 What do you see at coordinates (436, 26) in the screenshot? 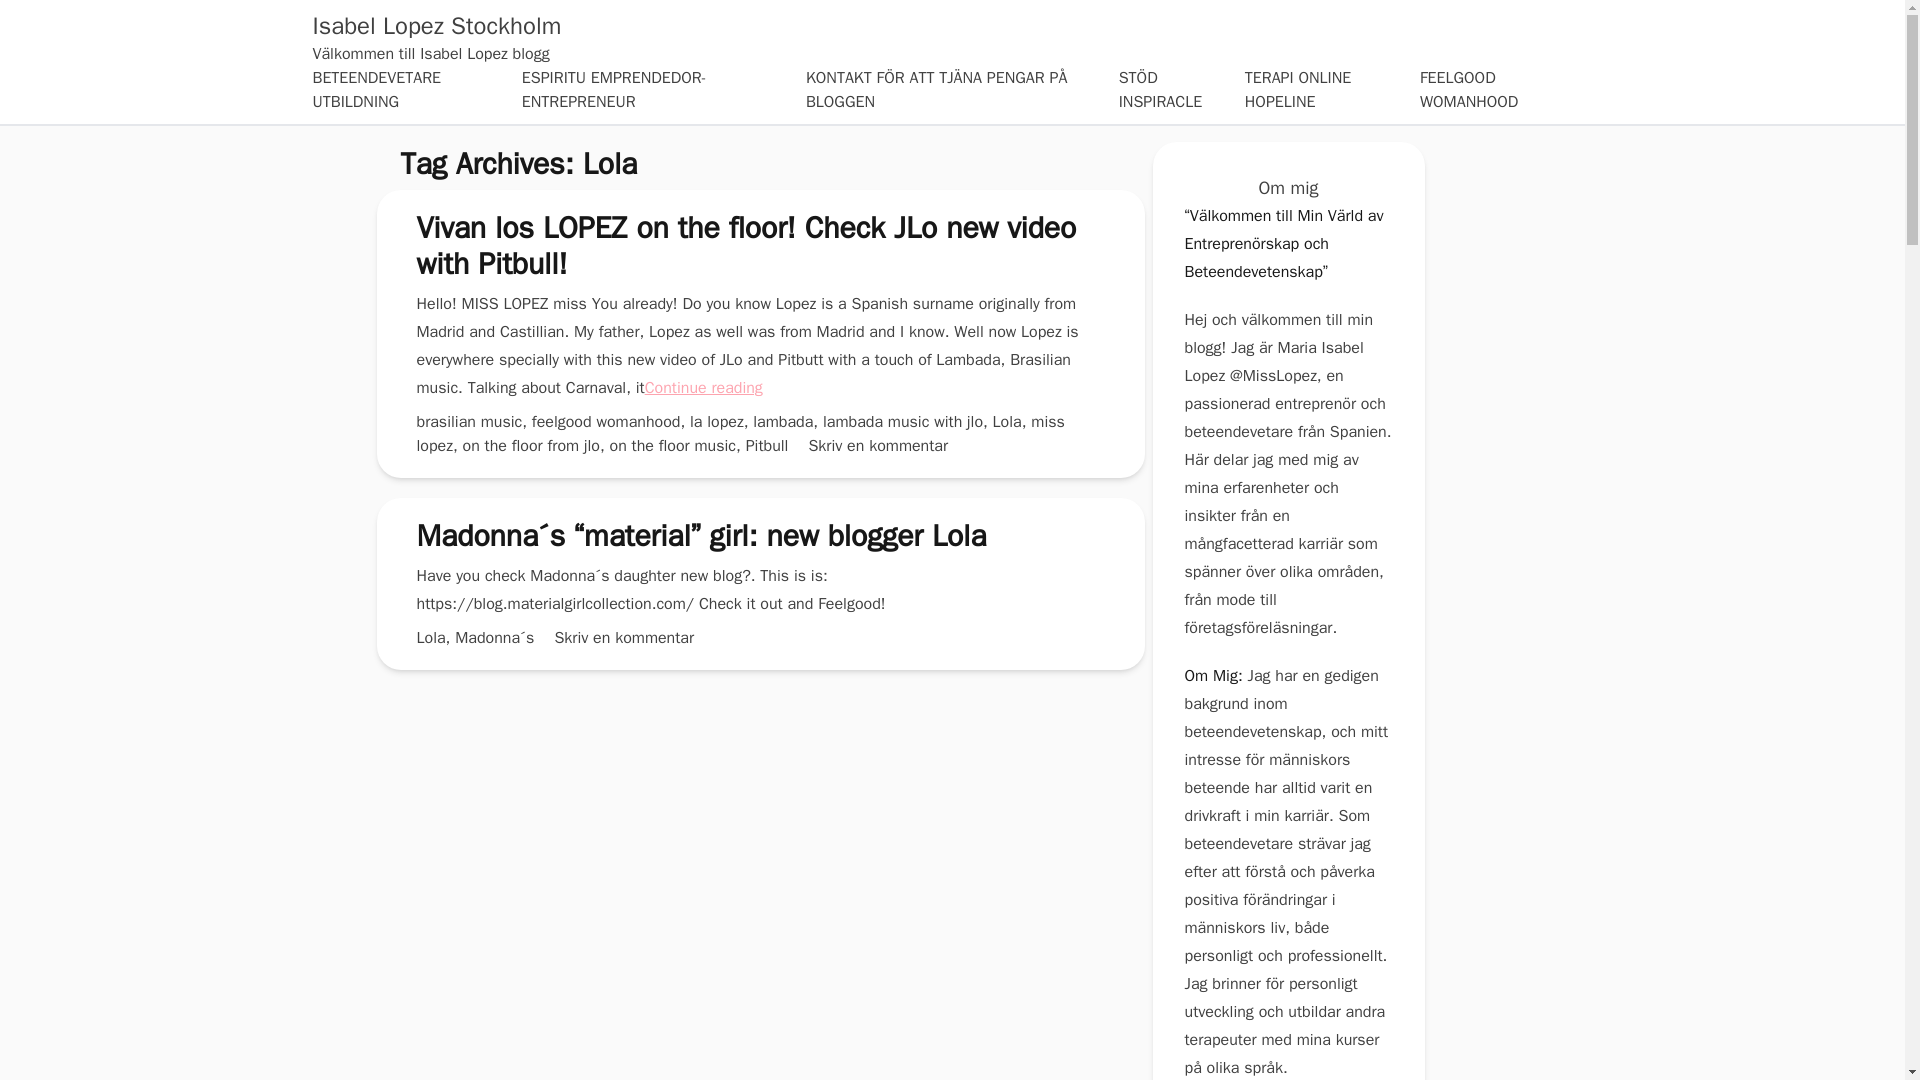
I see `Isabel Lopez Stockholm` at bounding box center [436, 26].